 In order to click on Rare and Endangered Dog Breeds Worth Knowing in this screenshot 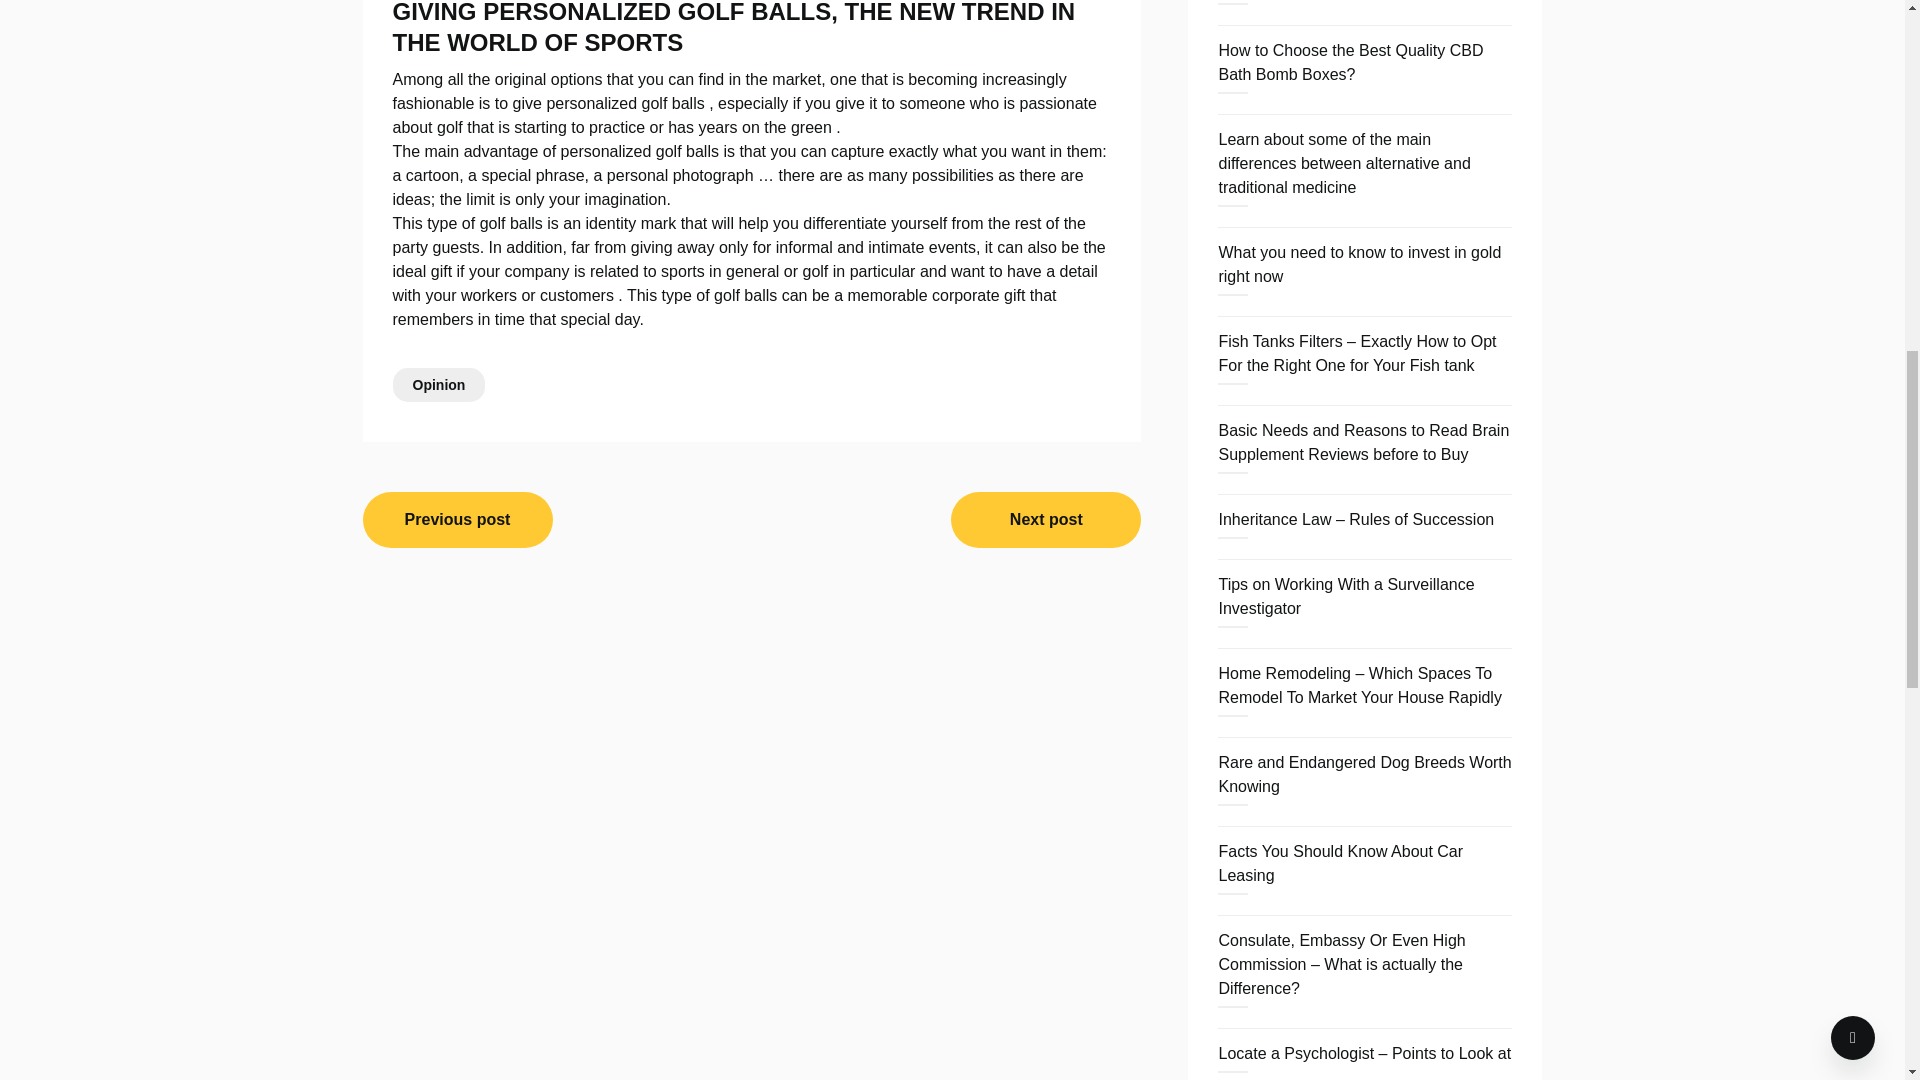, I will do `click(1364, 774)`.